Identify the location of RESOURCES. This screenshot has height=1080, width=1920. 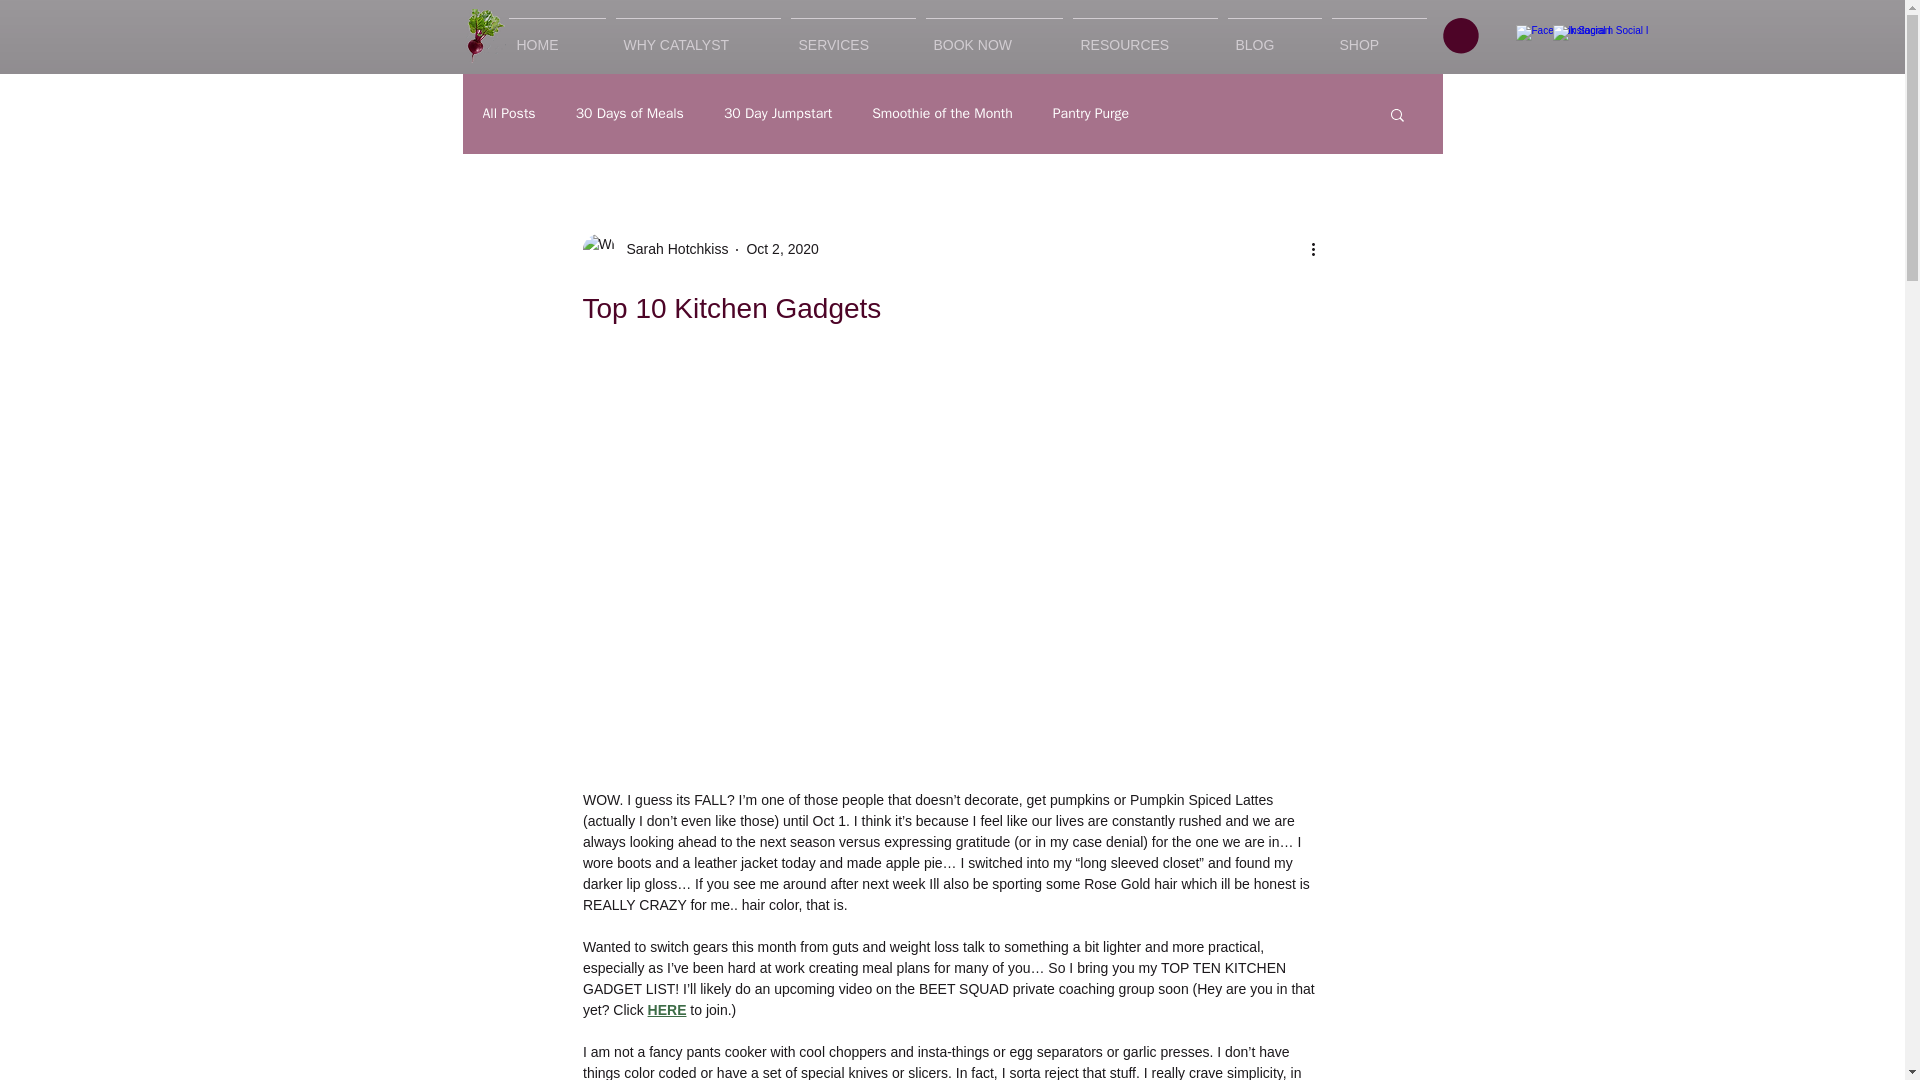
(1145, 36).